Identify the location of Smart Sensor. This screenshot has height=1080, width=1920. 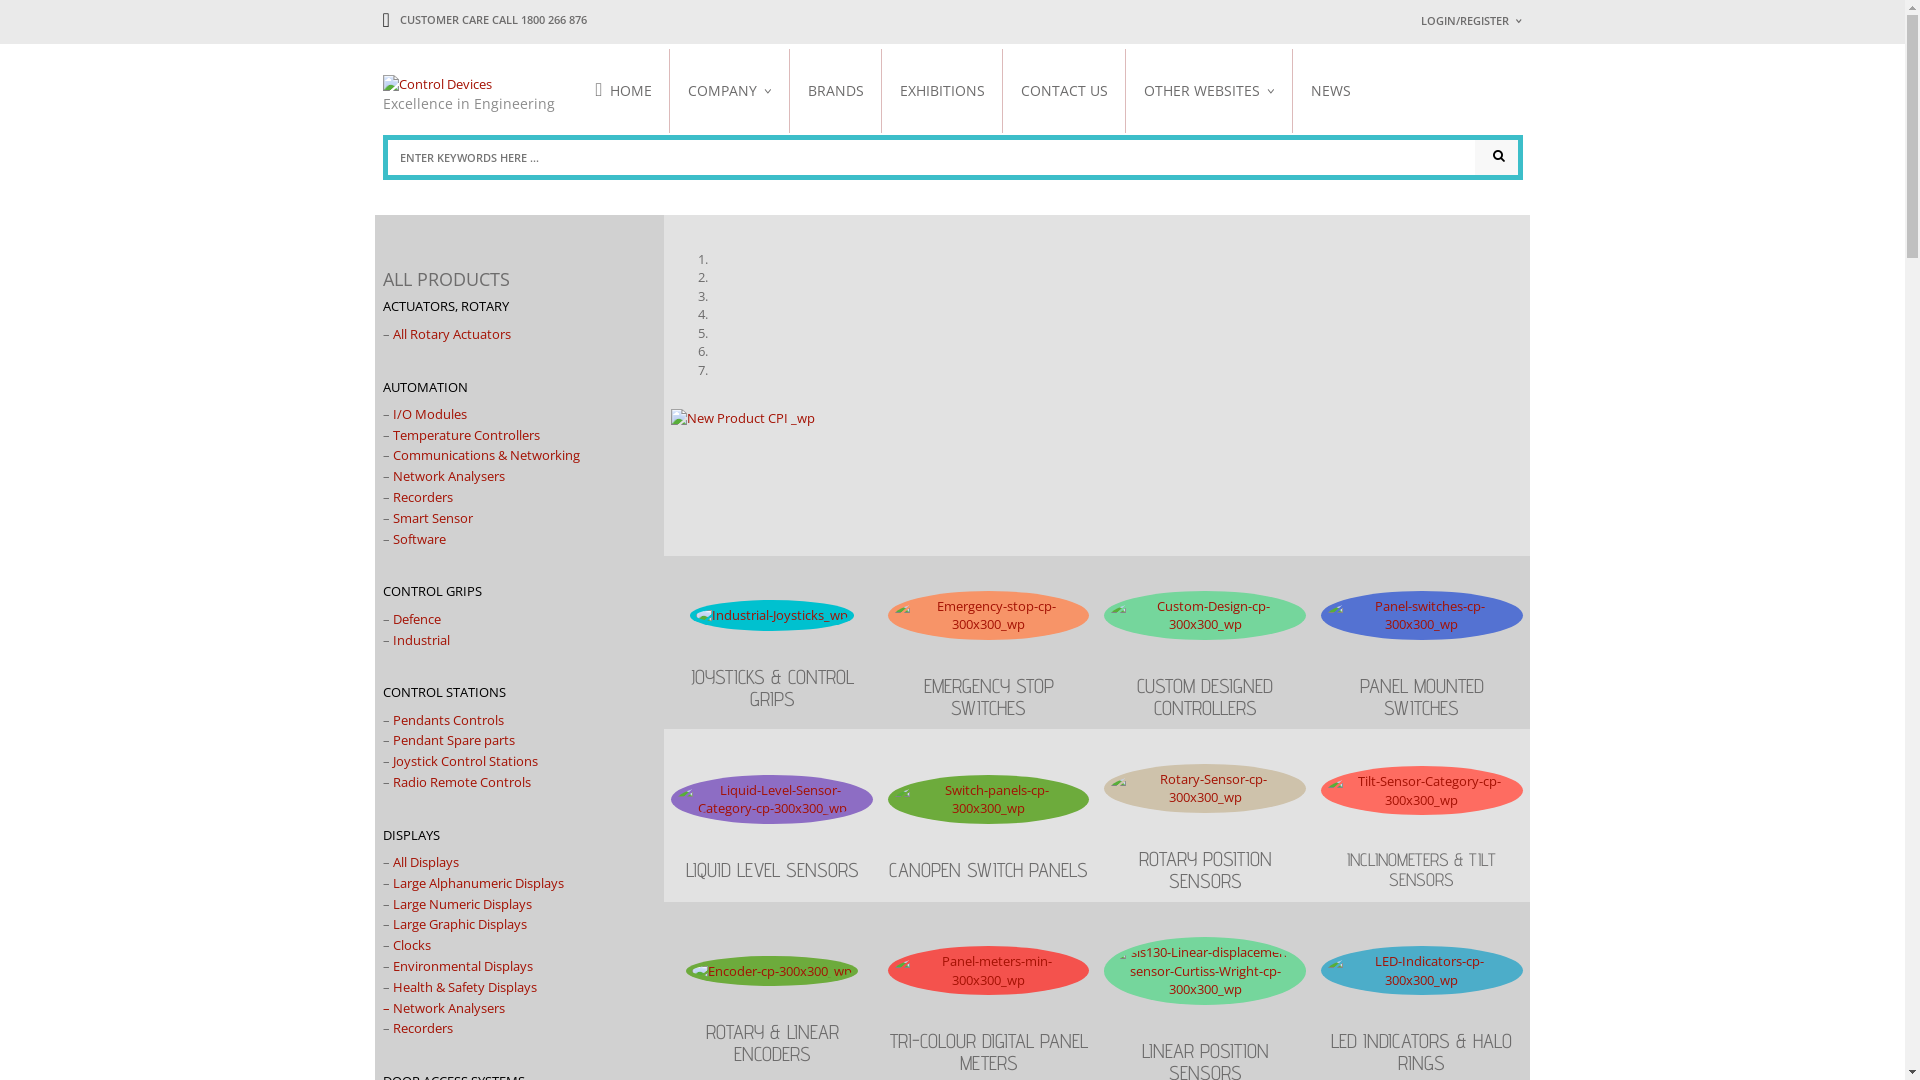
(432, 518).